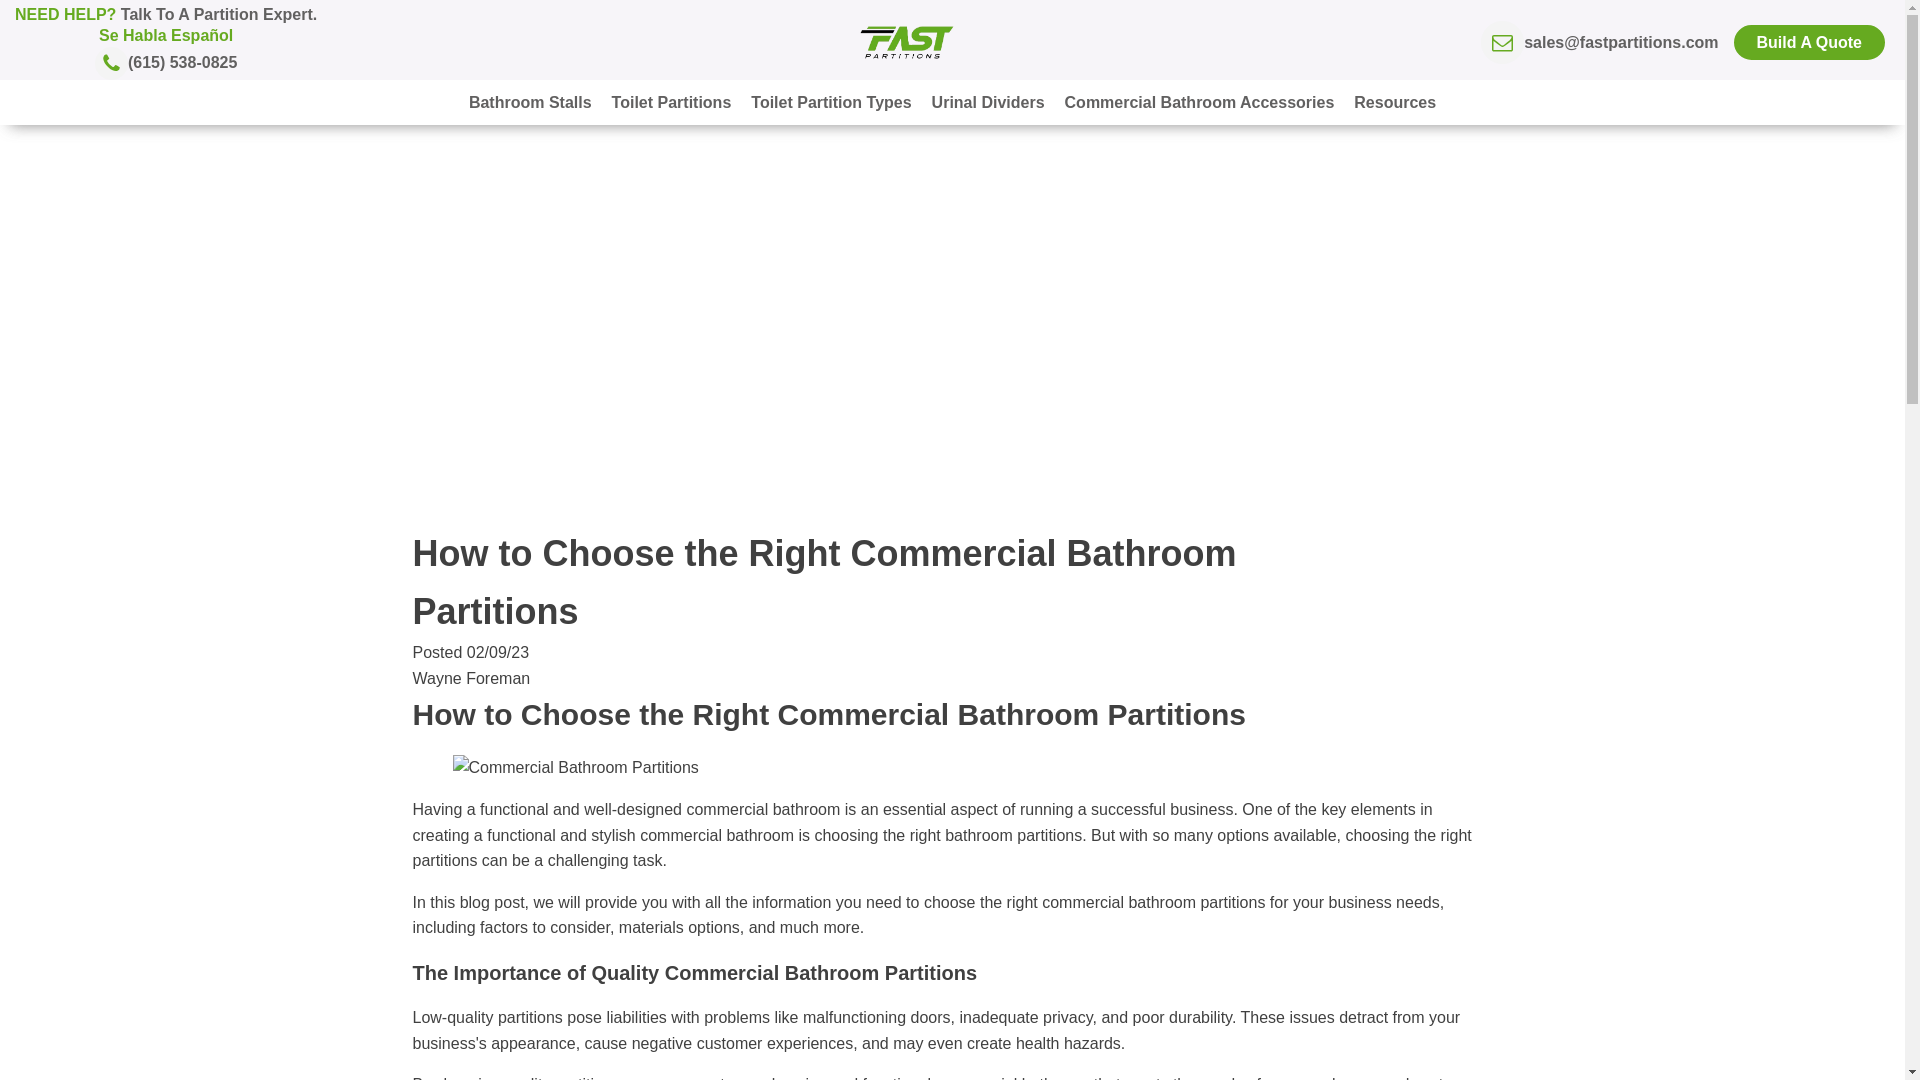 Image resolution: width=1920 pixels, height=1080 pixels. I want to click on Bathroom Stalls, so click(530, 102).